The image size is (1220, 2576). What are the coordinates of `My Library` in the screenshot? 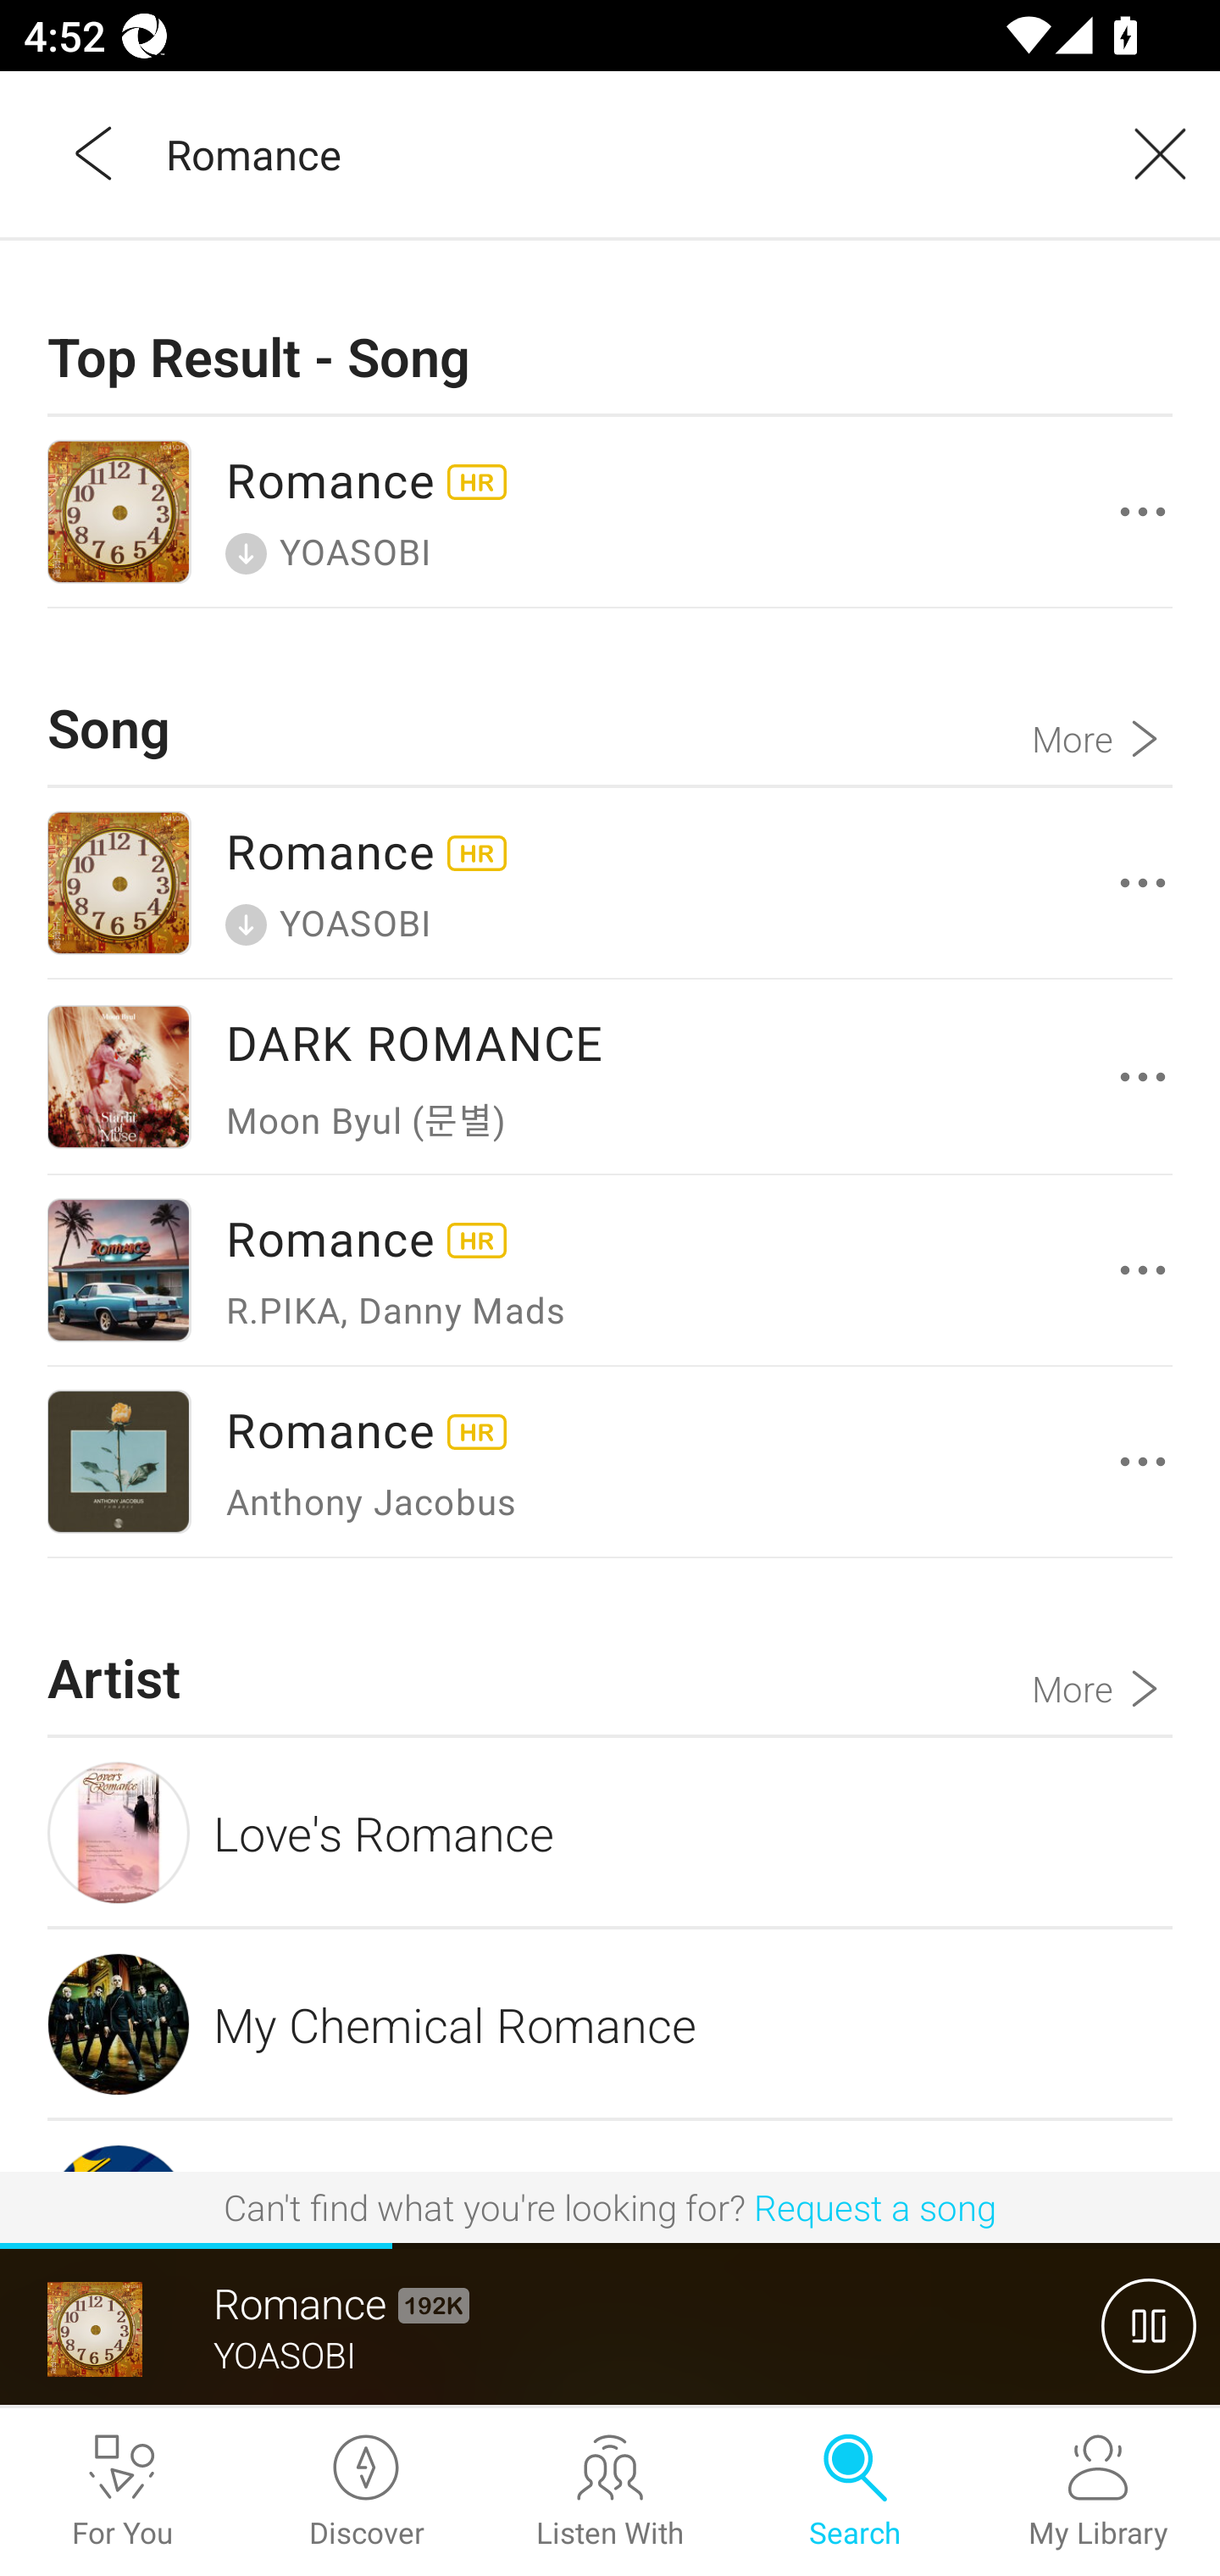 It's located at (1098, 2492).